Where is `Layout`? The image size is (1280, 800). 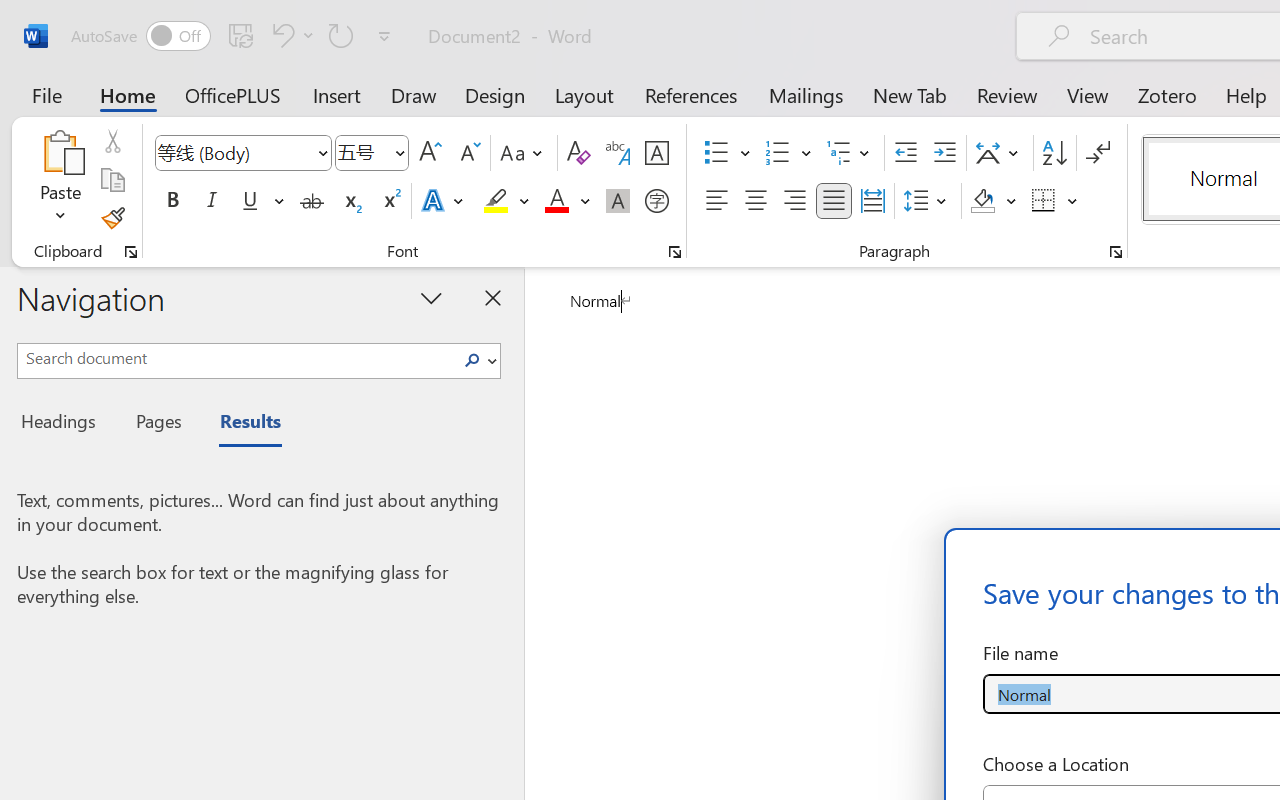 Layout is located at coordinates (584, 94).